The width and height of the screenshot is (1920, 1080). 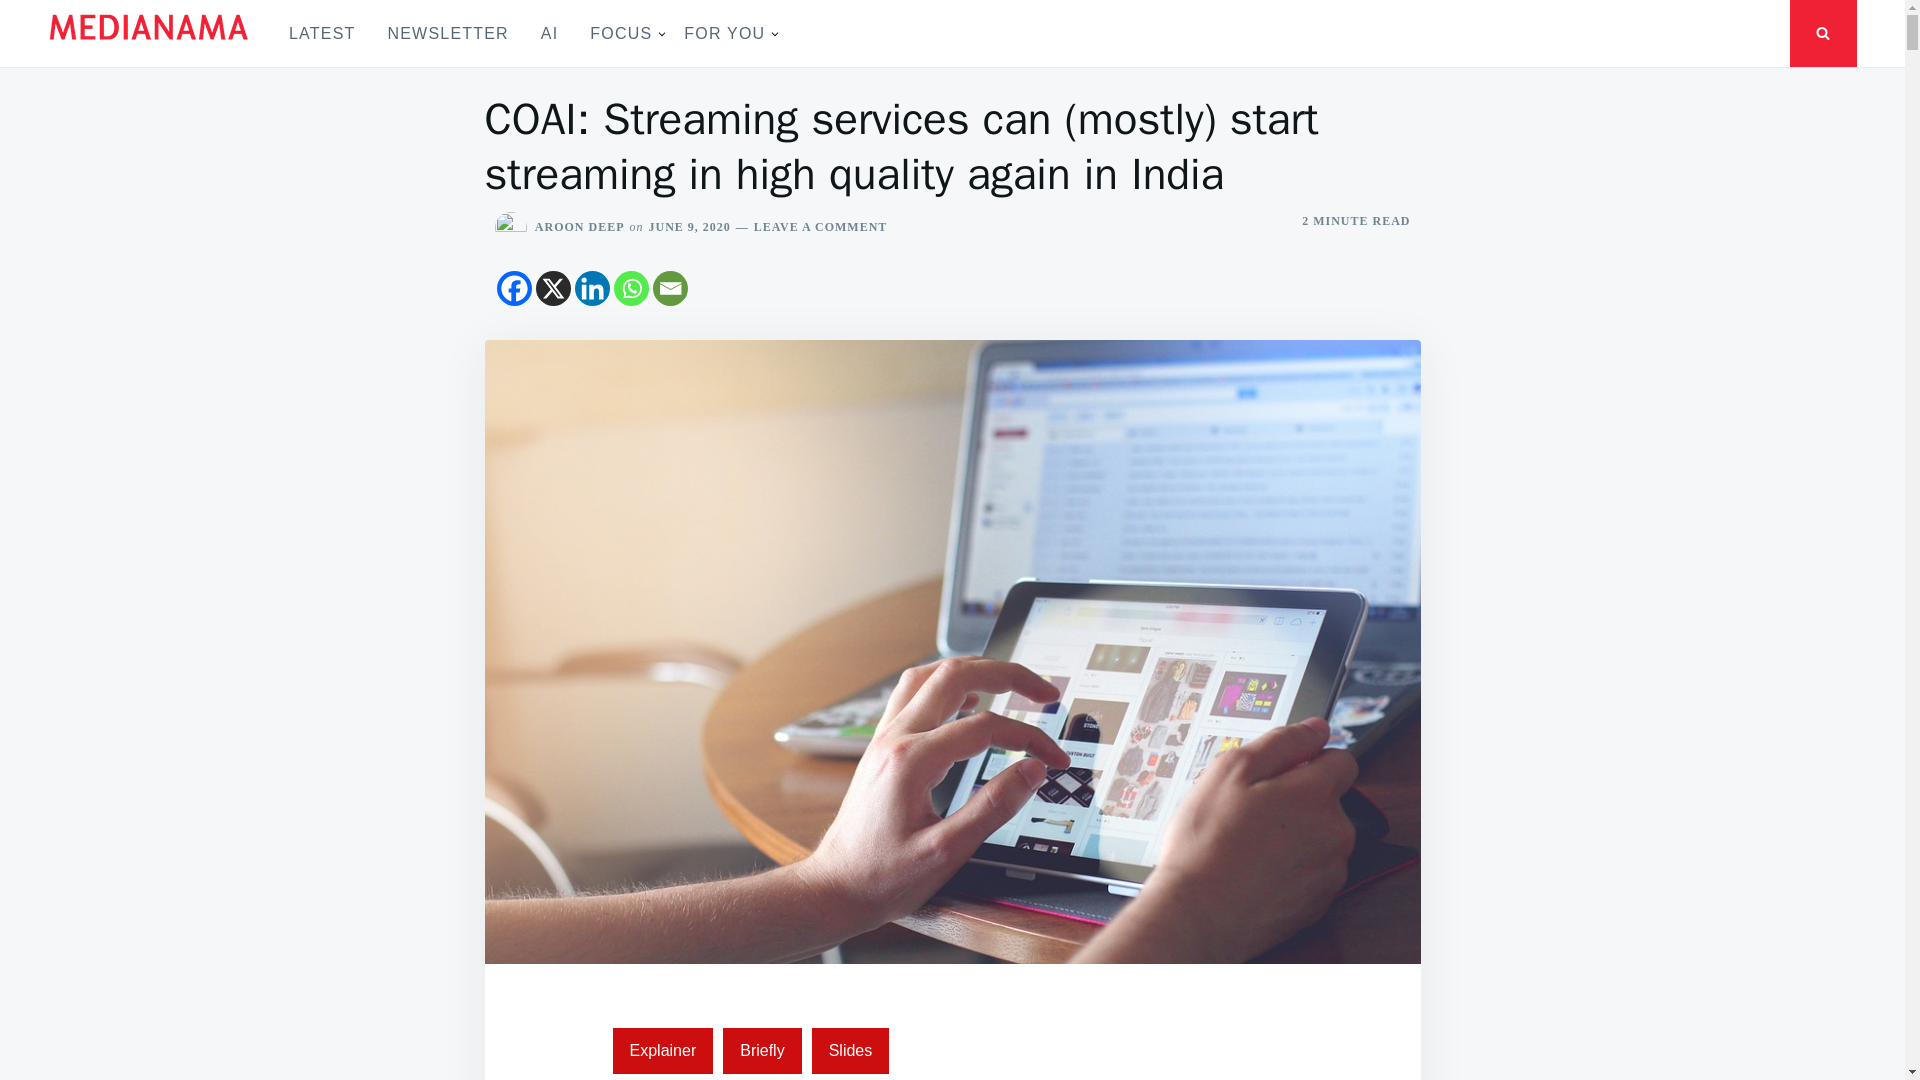 What do you see at coordinates (662, 1050) in the screenshot?
I see `Explainer` at bounding box center [662, 1050].